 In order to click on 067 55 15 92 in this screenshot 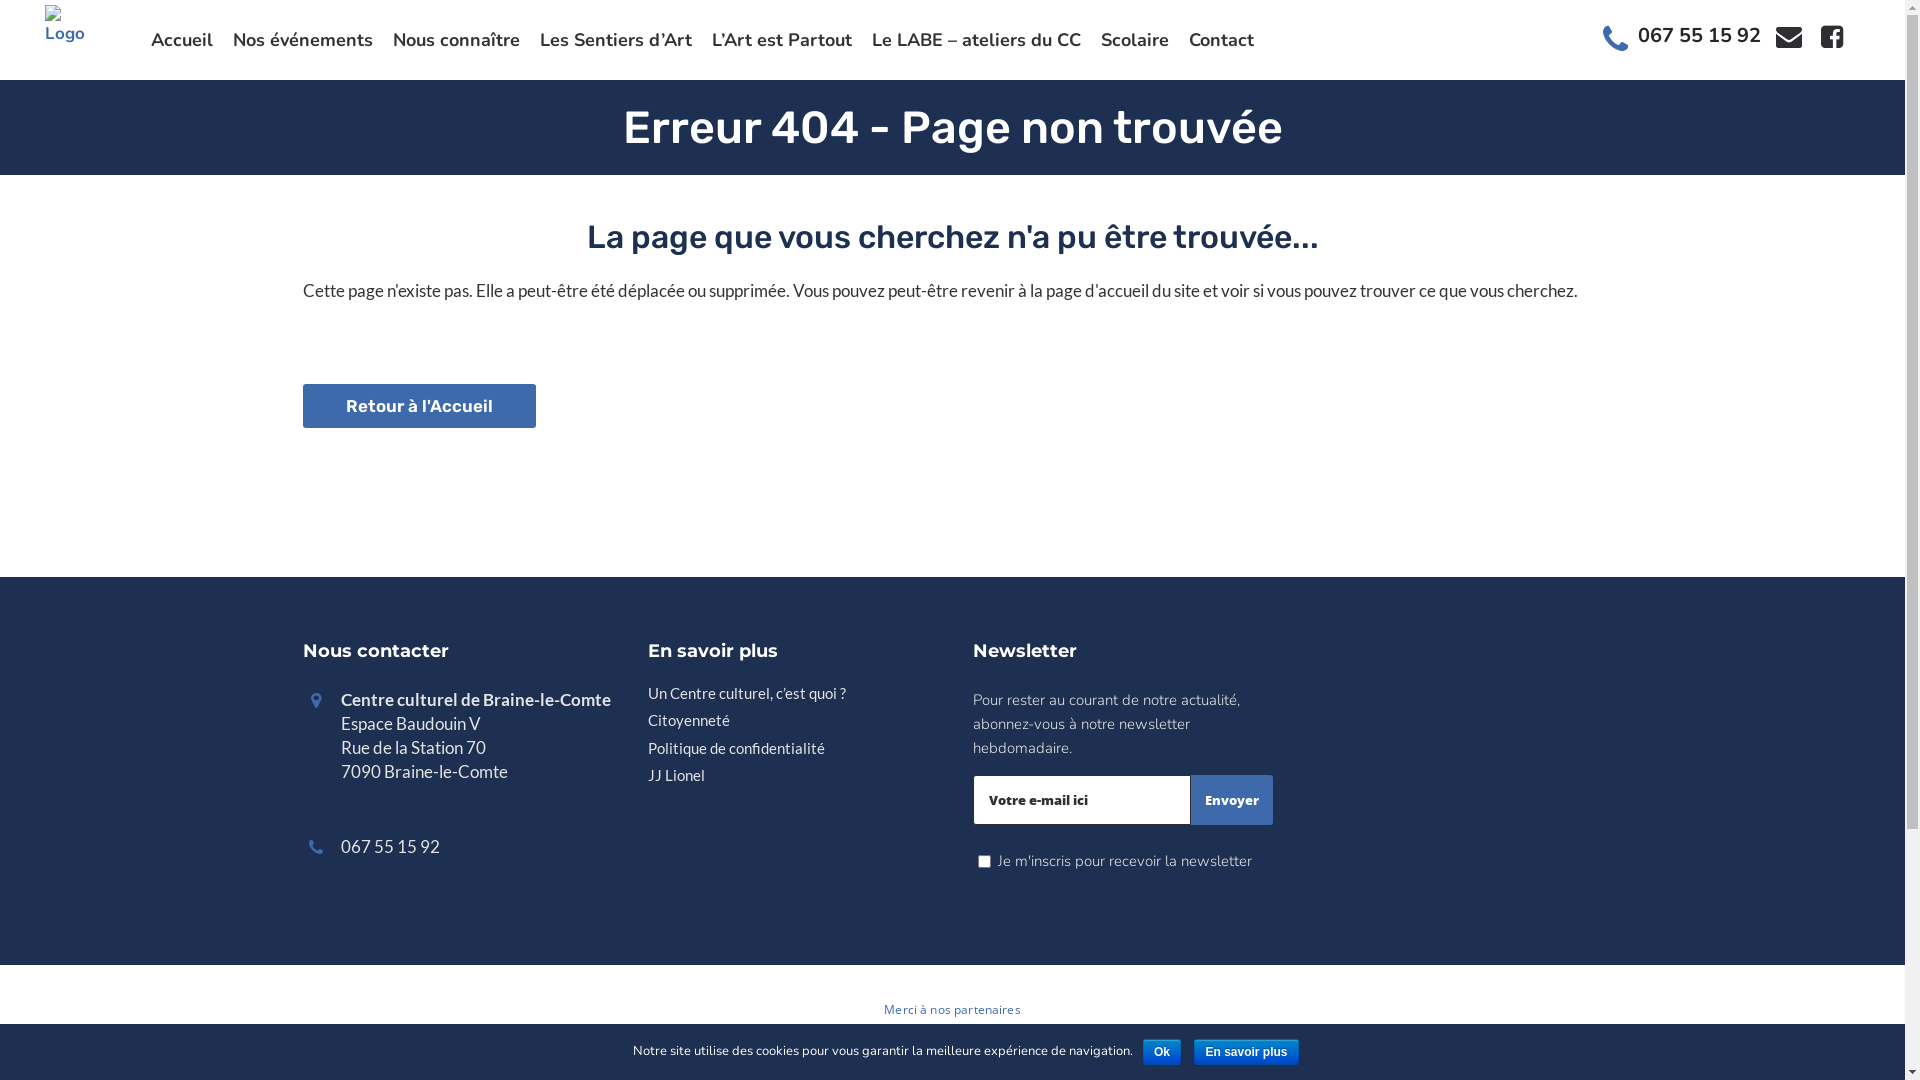, I will do `click(1700, 36)`.